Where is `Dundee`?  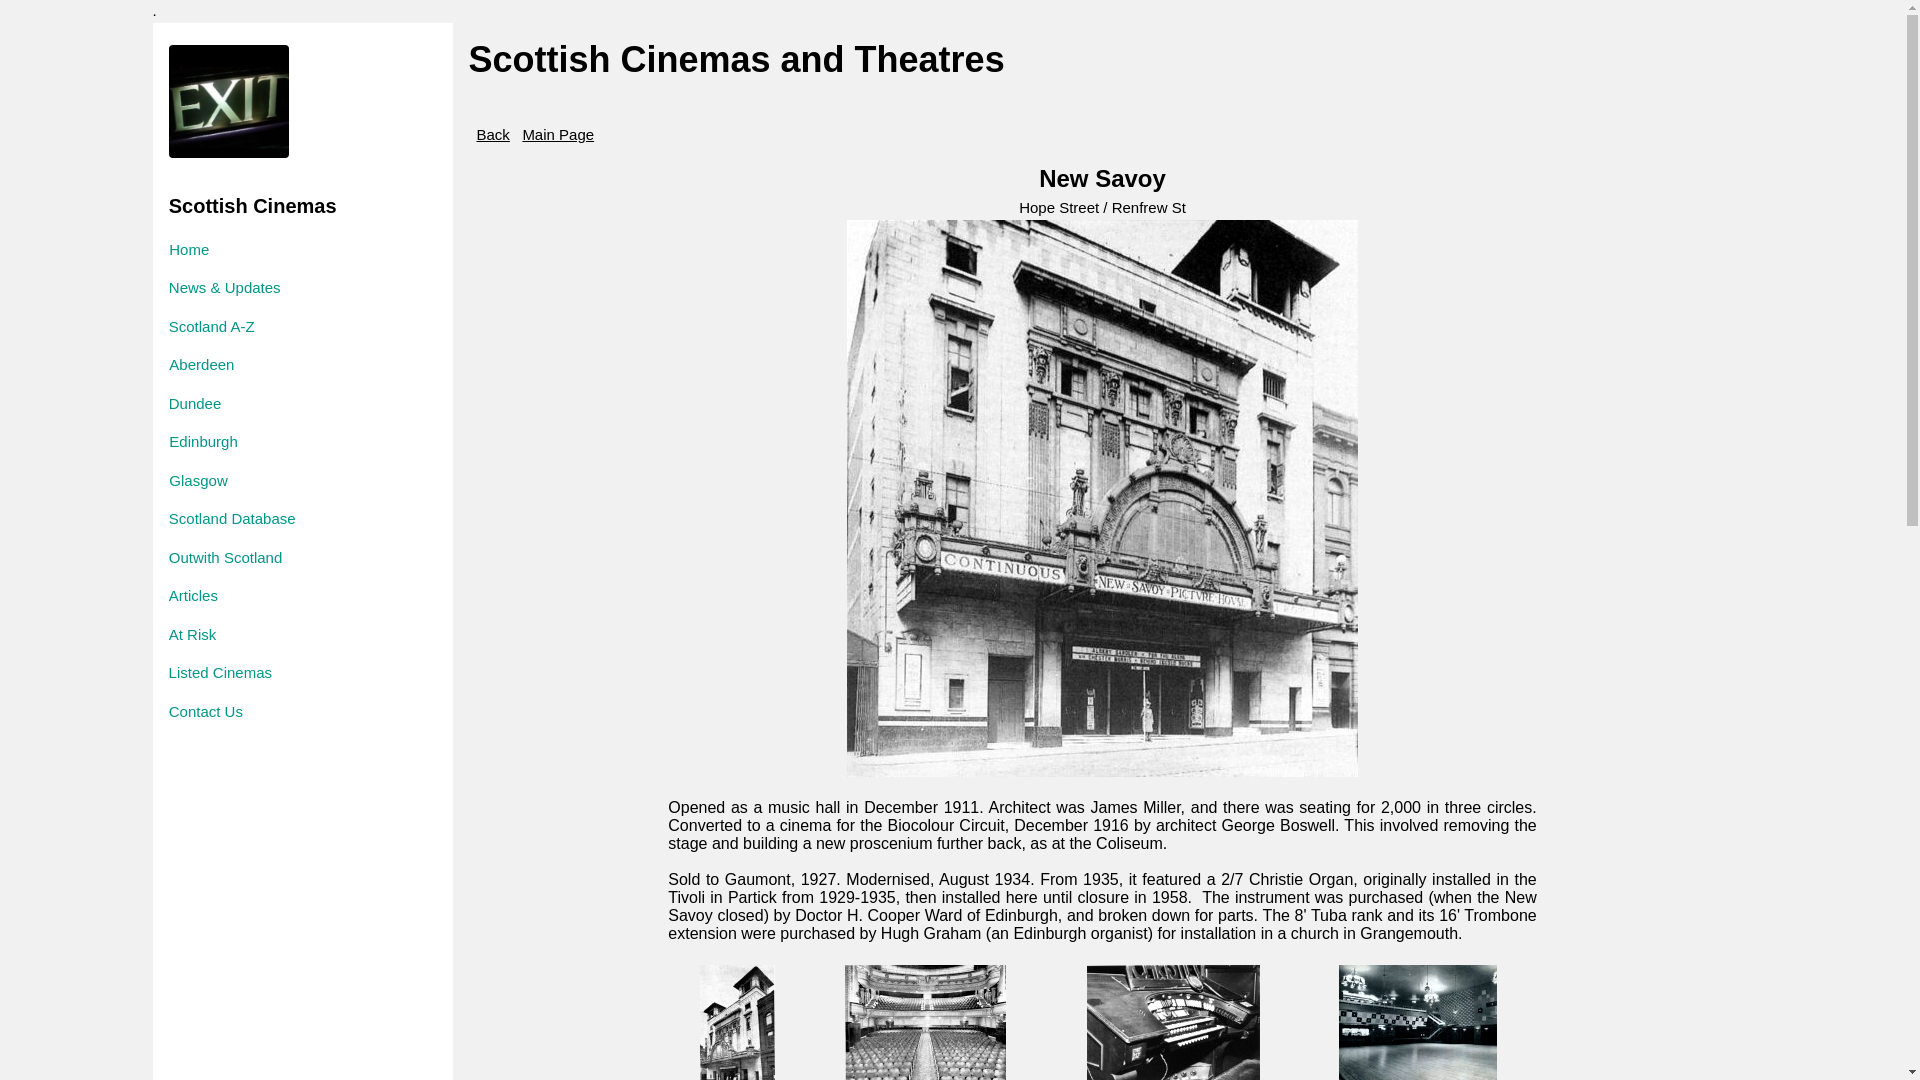 Dundee is located at coordinates (96, 404).